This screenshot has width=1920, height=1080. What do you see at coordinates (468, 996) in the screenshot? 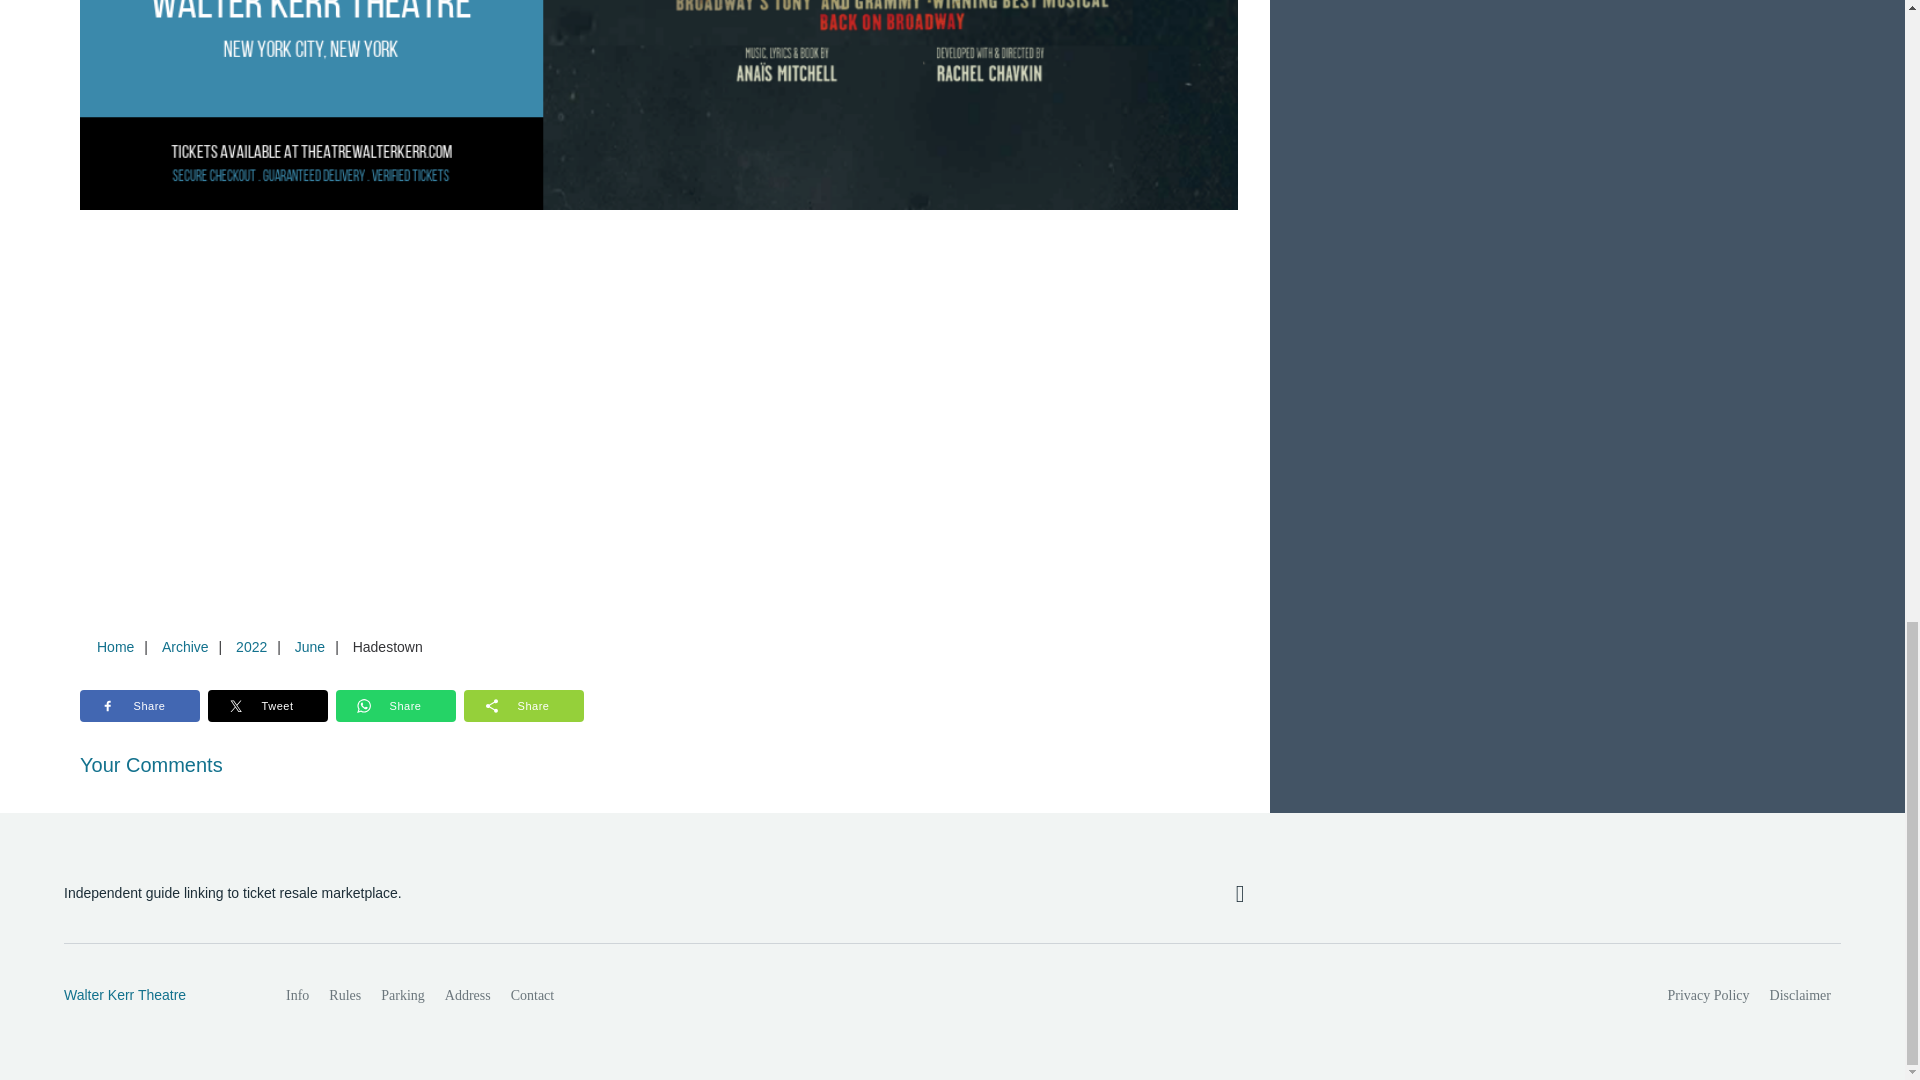
I see `Address` at bounding box center [468, 996].